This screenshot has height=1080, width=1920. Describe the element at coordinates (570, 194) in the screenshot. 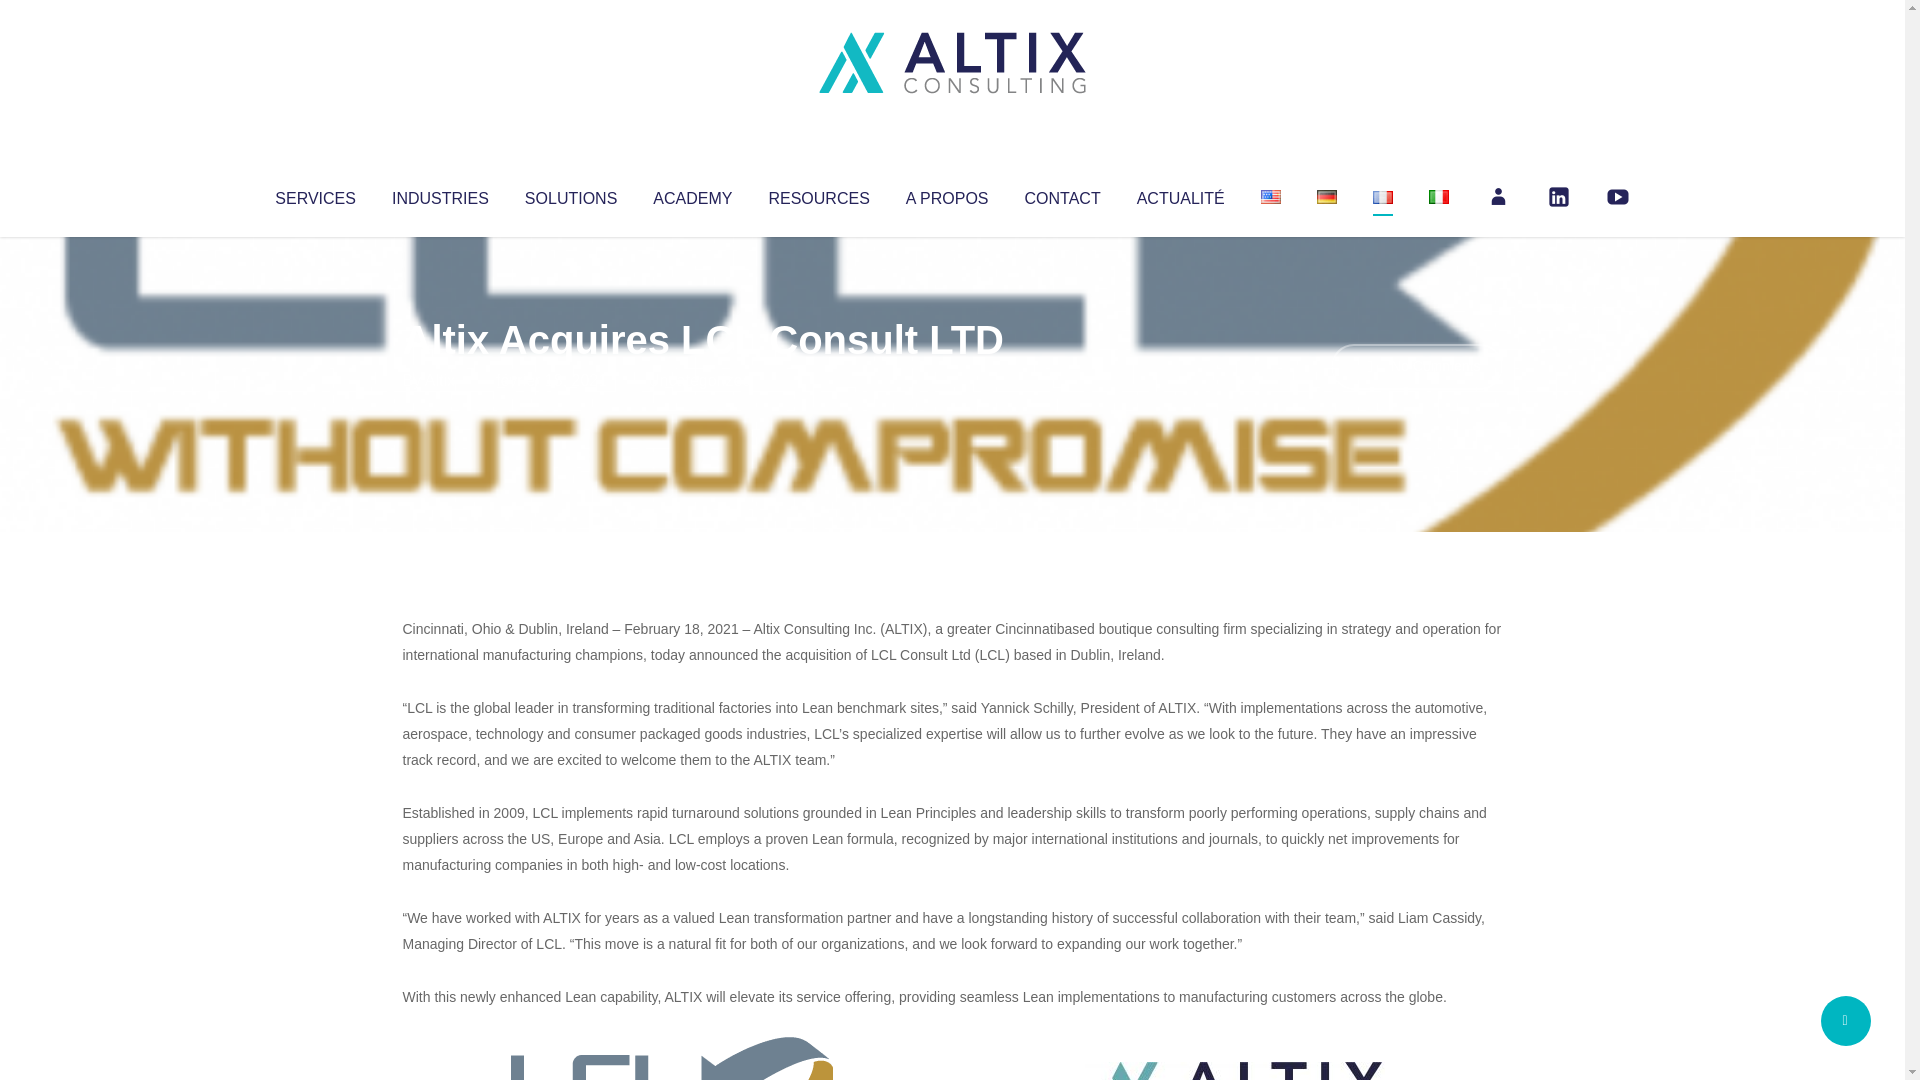

I see `SOLUTIONS` at that location.